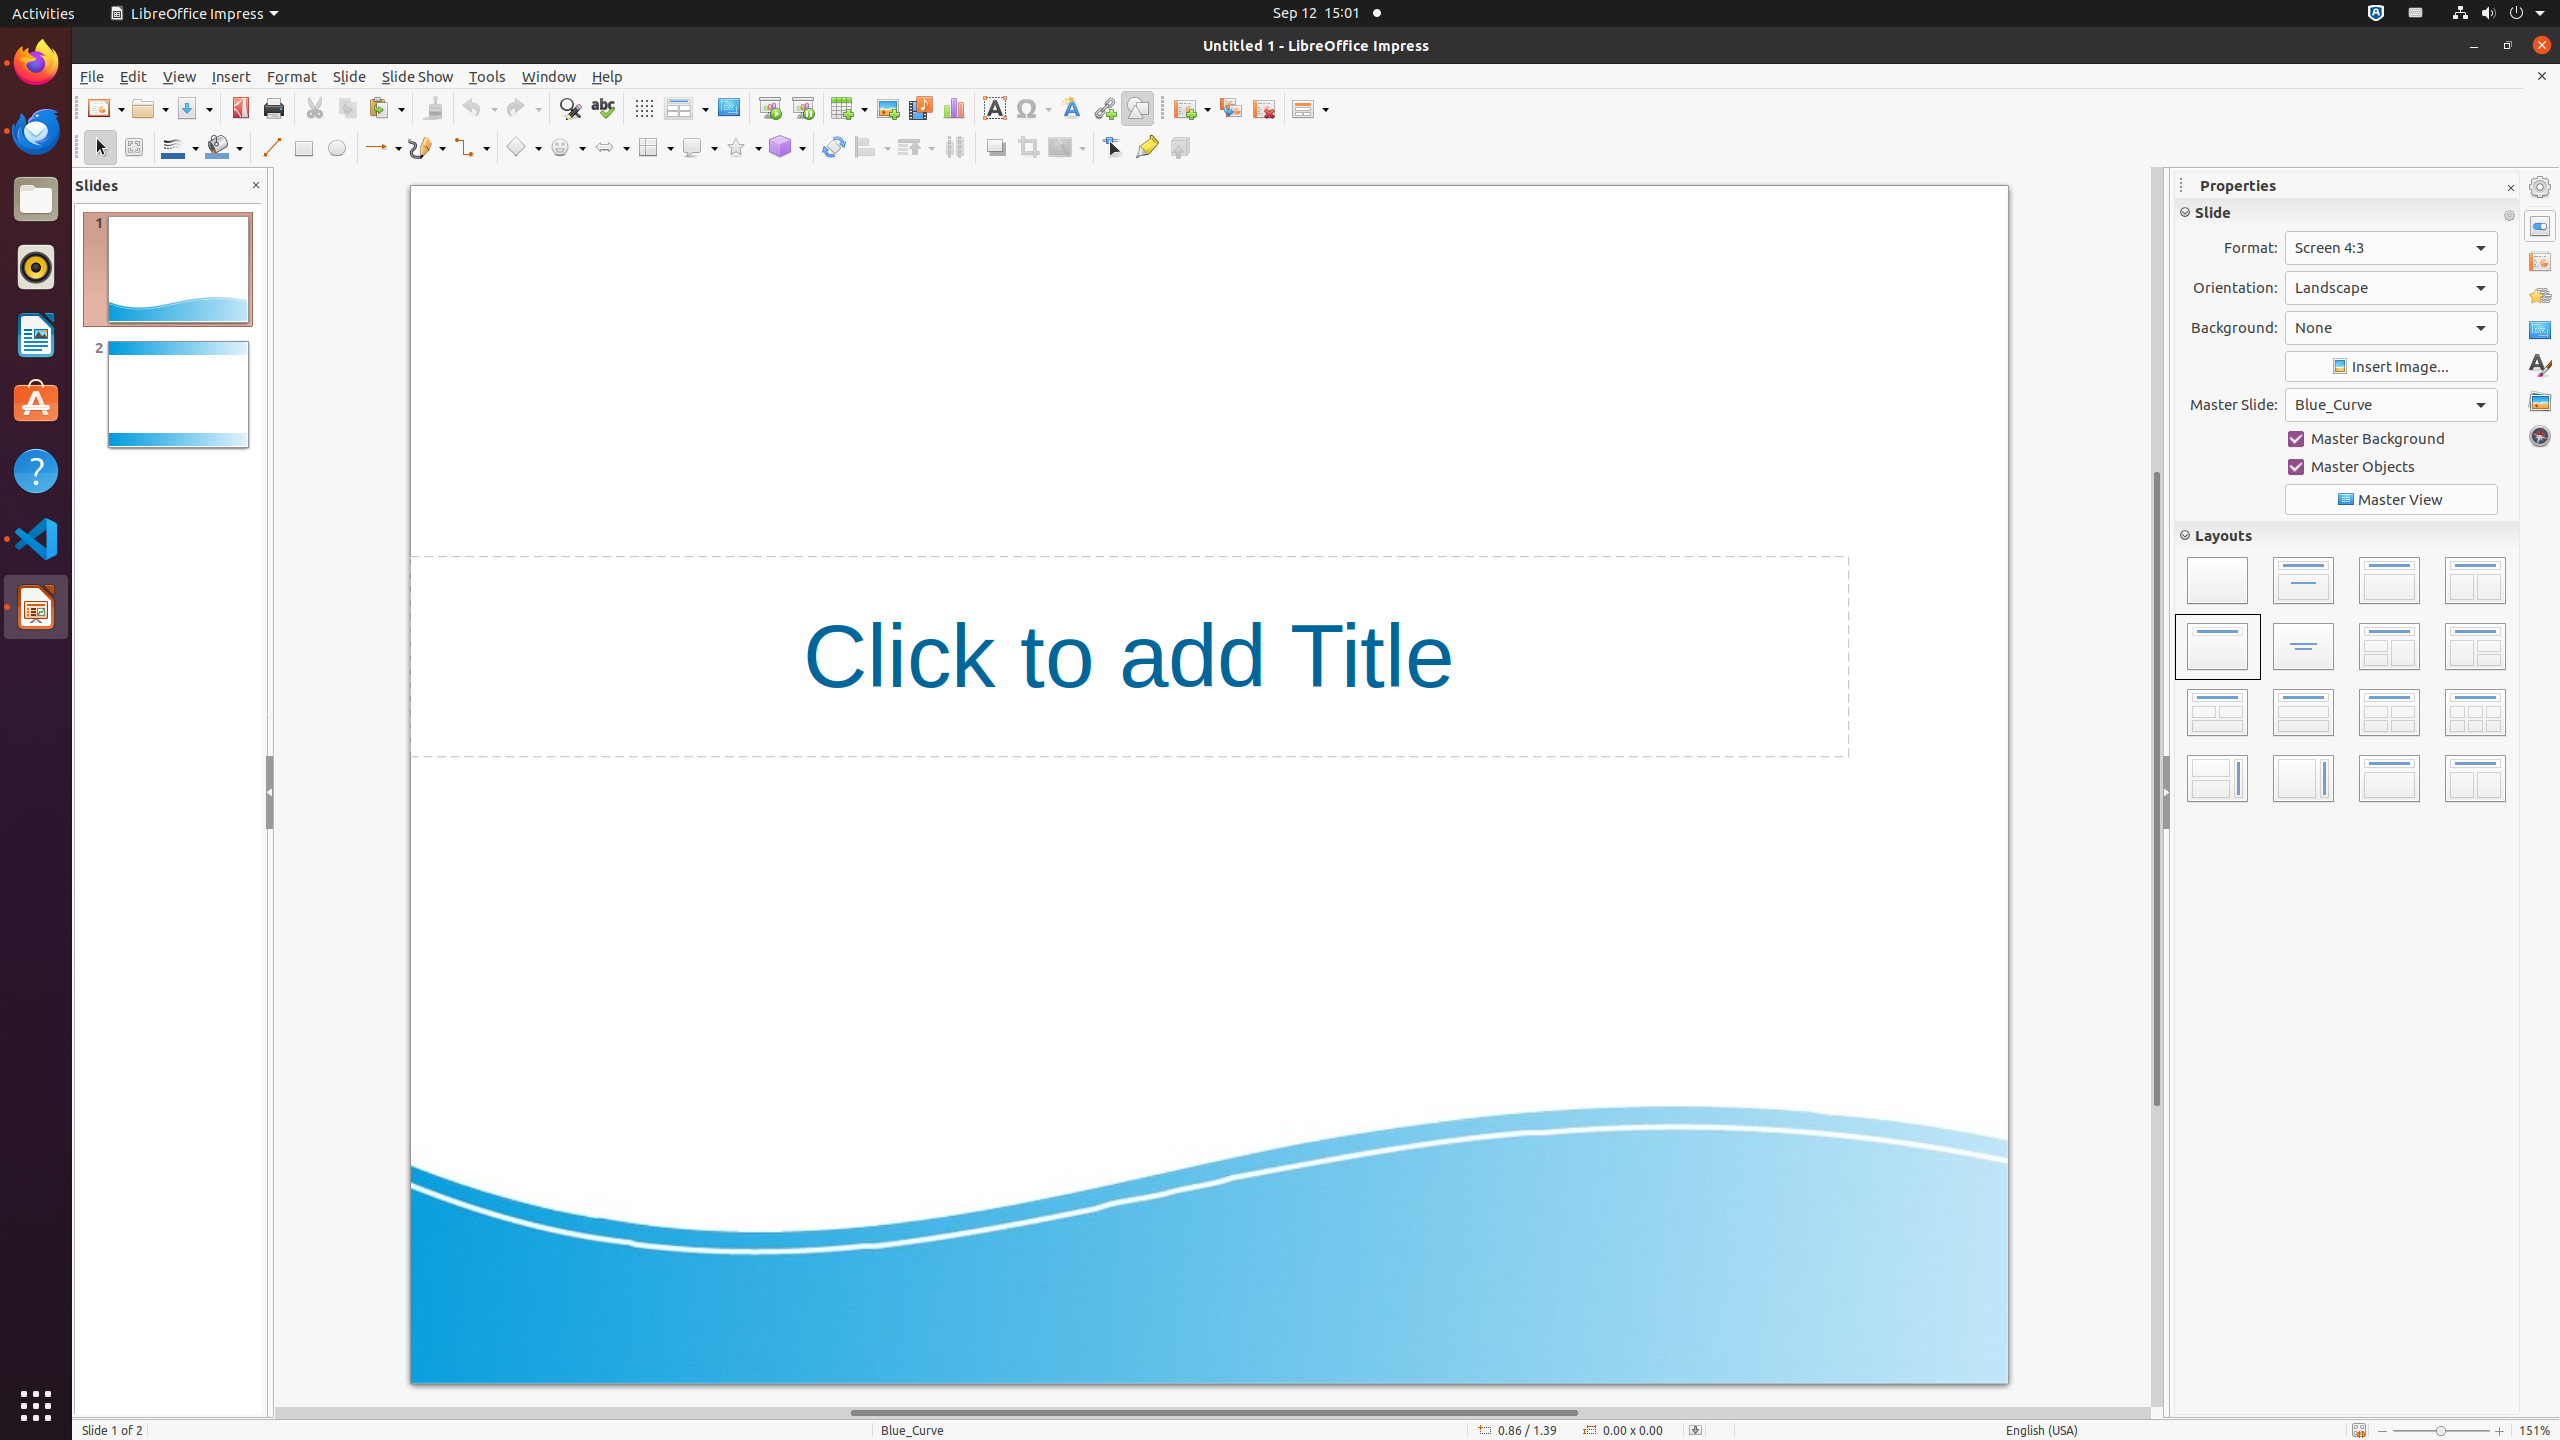 This screenshot has height=1440, width=2560. Describe the element at coordinates (2472, 248) in the screenshot. I see `Font Size` at that location.